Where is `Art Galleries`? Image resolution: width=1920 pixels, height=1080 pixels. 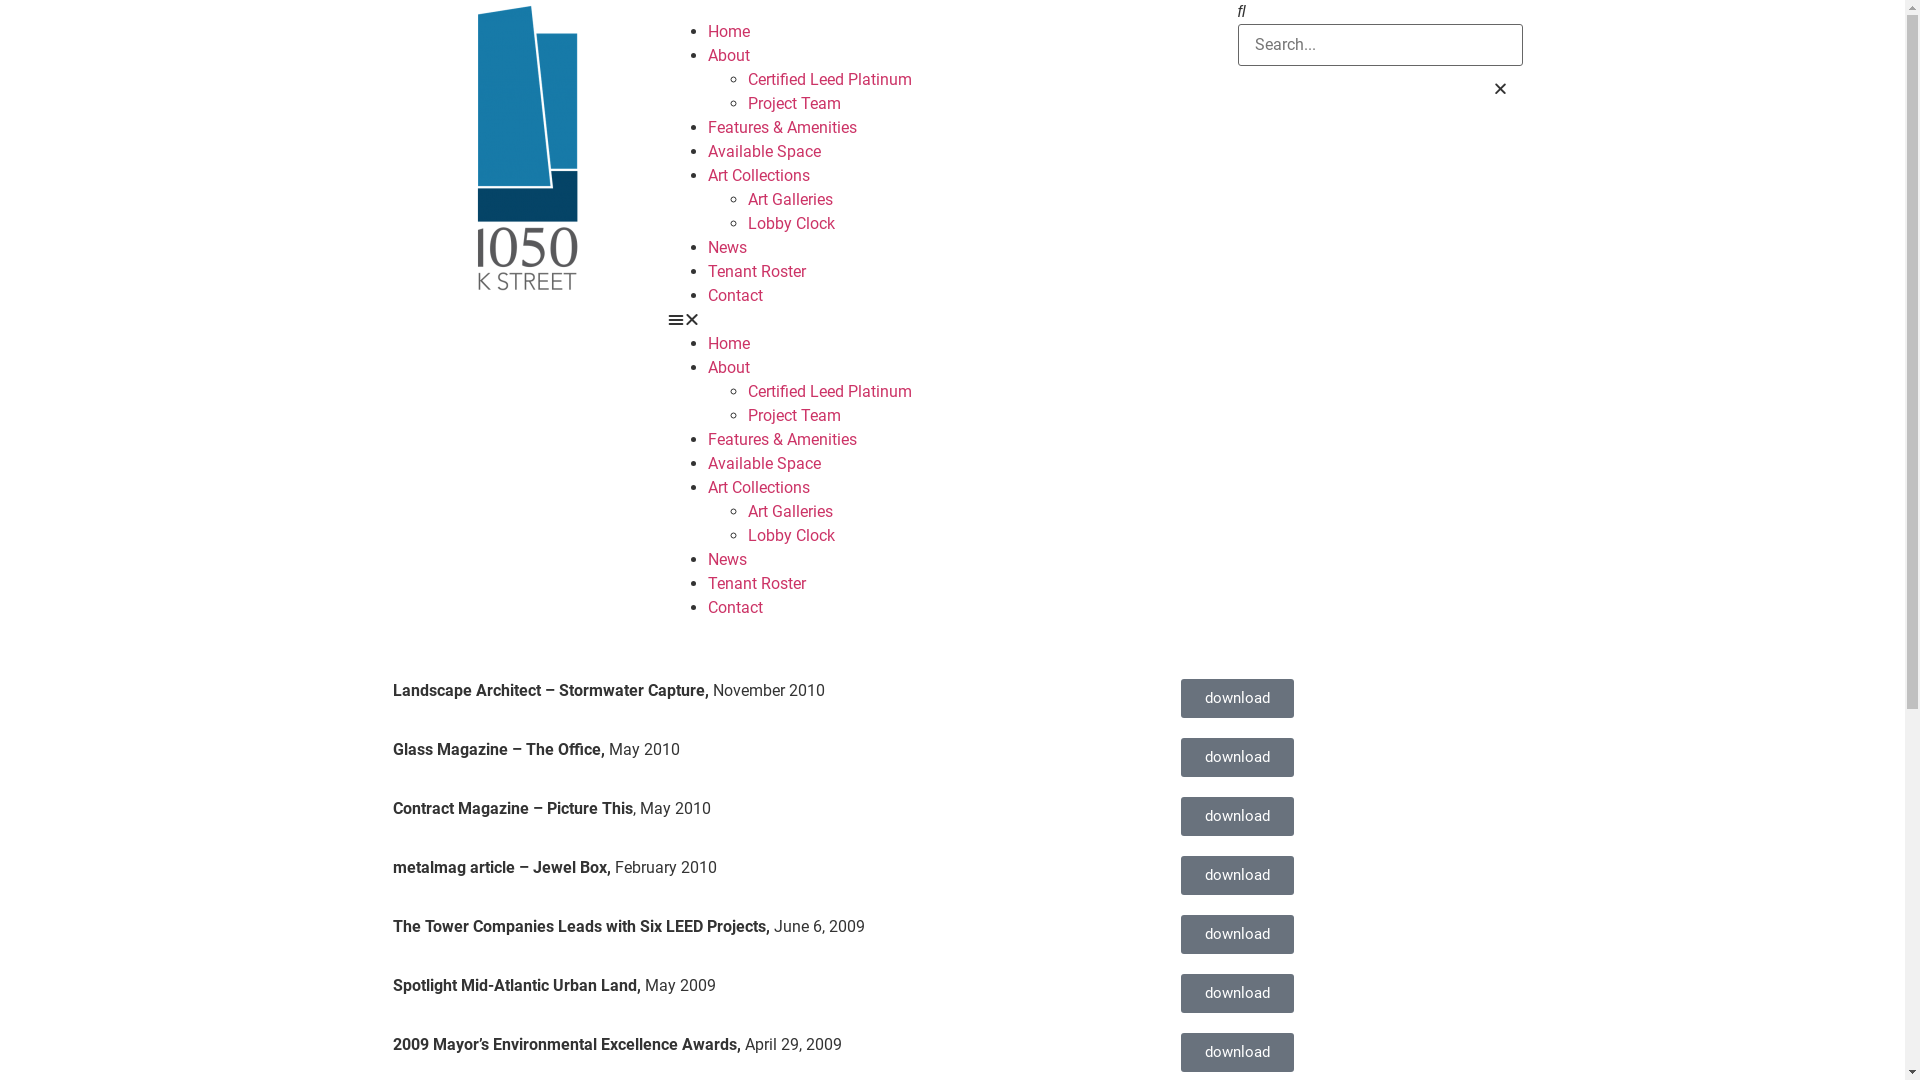
Art Galleries is located at coordinates (790, 512).